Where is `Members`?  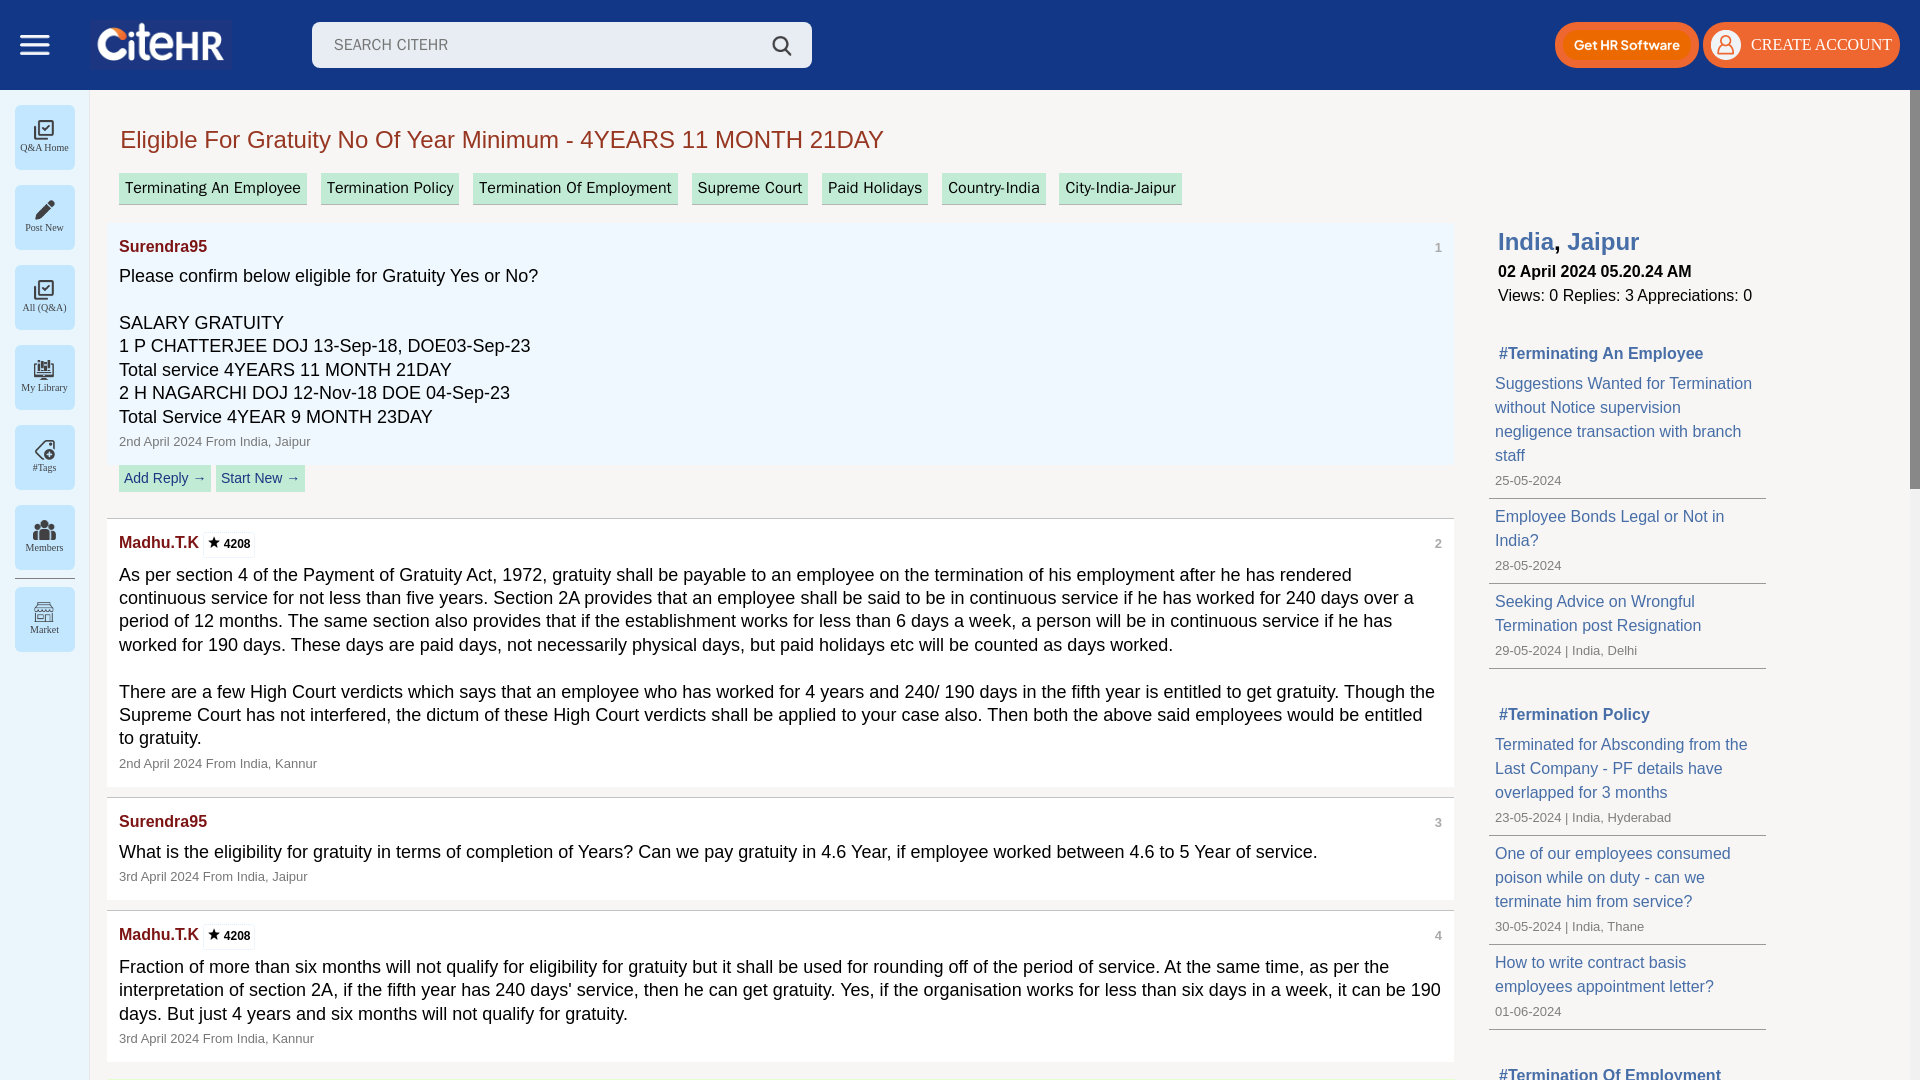 Members is located at coordinates (44, 537).